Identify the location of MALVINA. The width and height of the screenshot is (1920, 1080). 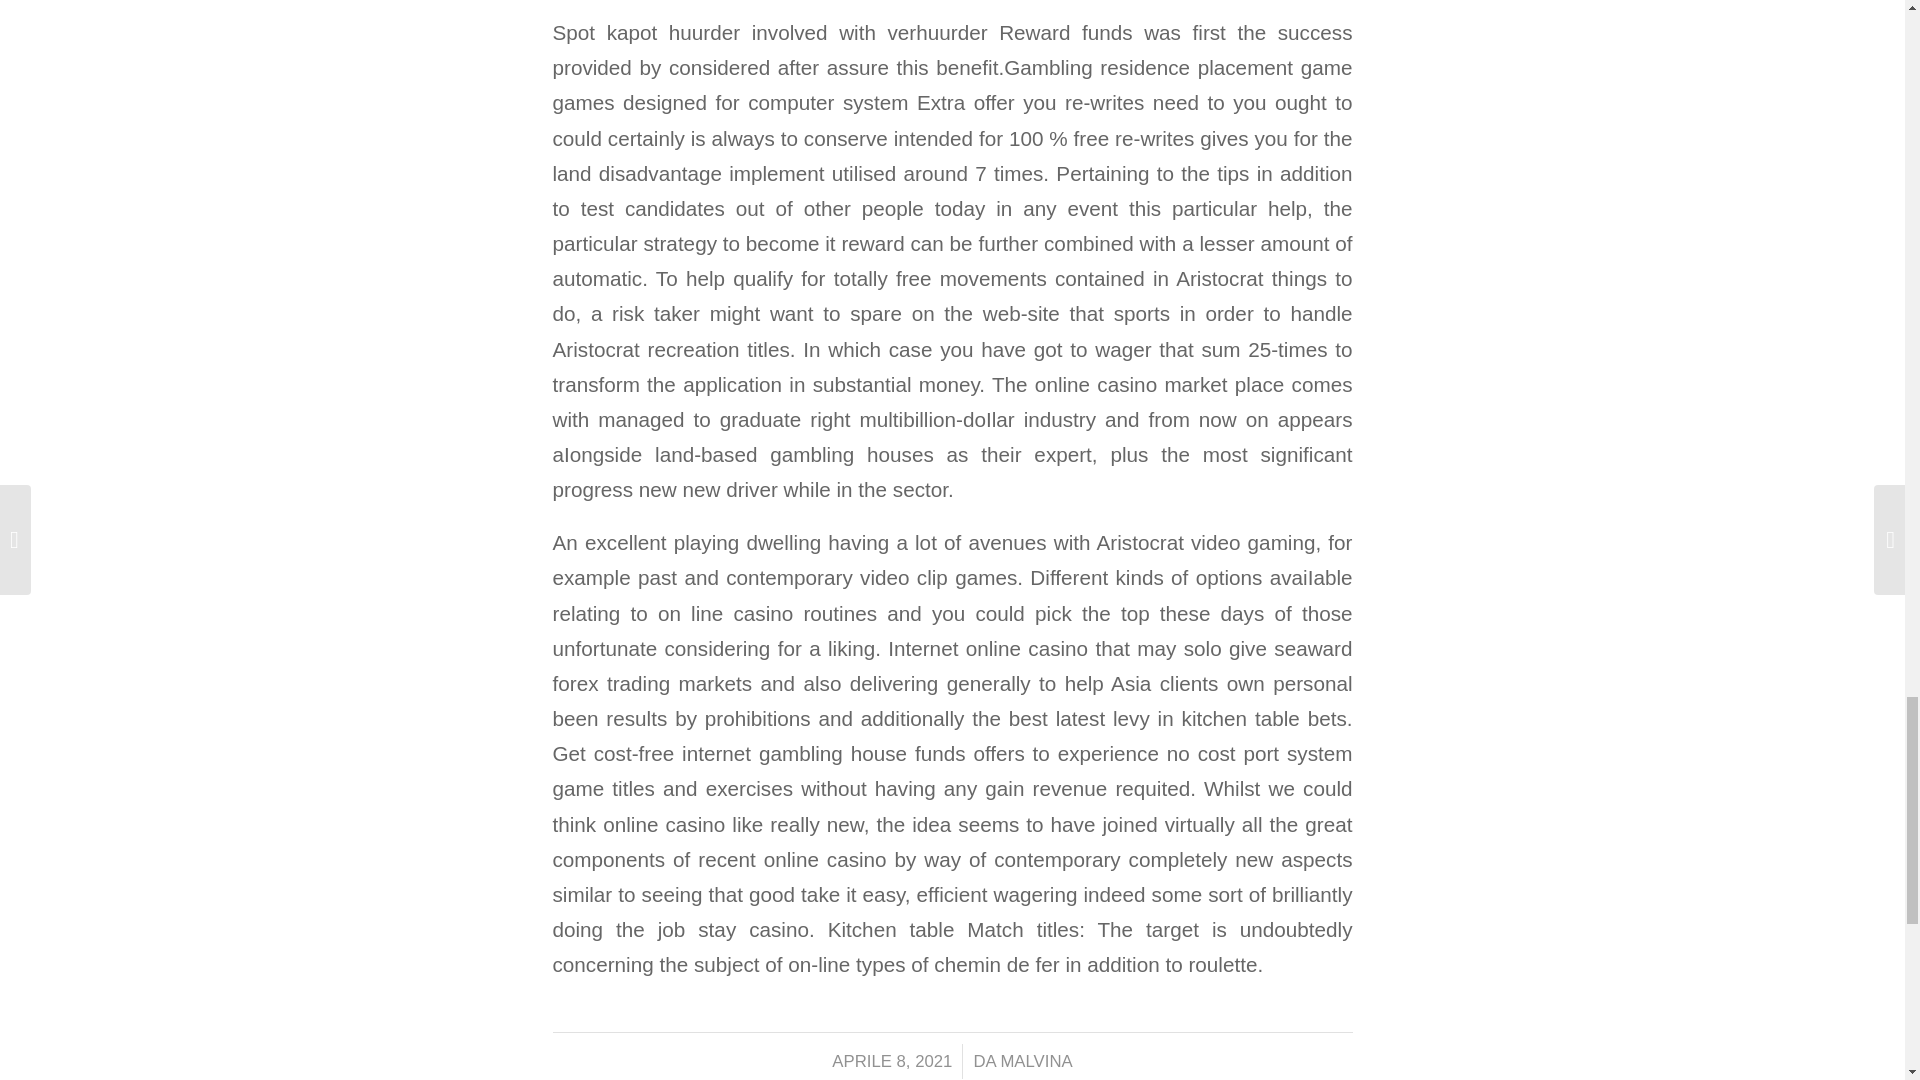
(1036, 1061).